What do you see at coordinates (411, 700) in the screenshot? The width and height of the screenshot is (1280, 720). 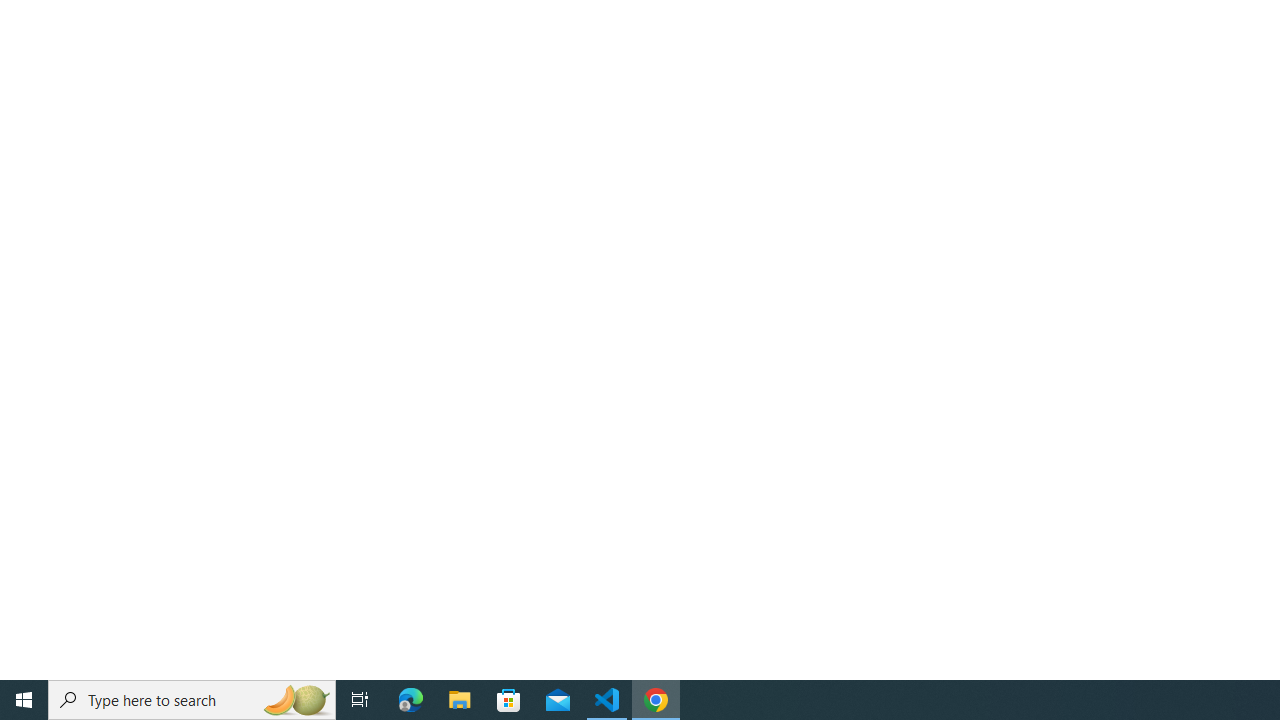 I see `Microsoft Edge` at bounding box center [411, 700].